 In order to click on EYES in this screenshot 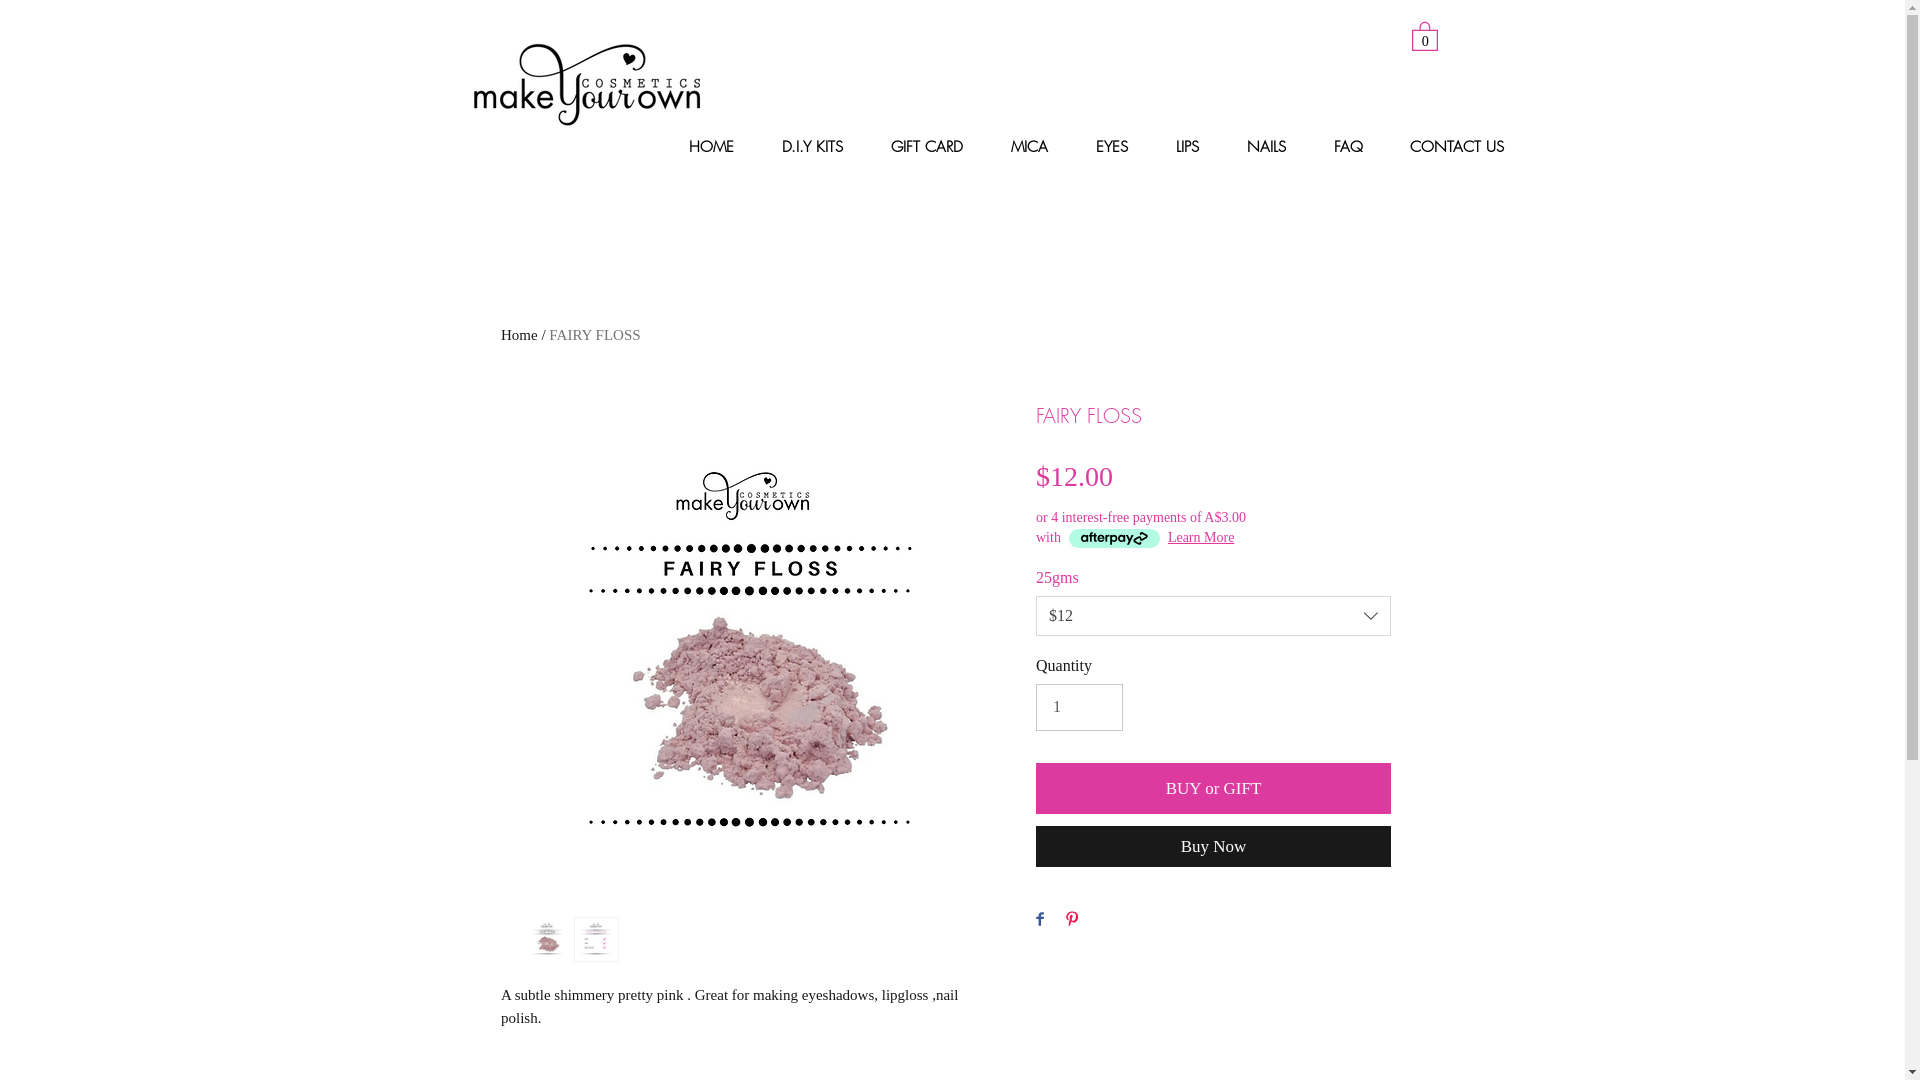, I will do `click(1120, 148)`.